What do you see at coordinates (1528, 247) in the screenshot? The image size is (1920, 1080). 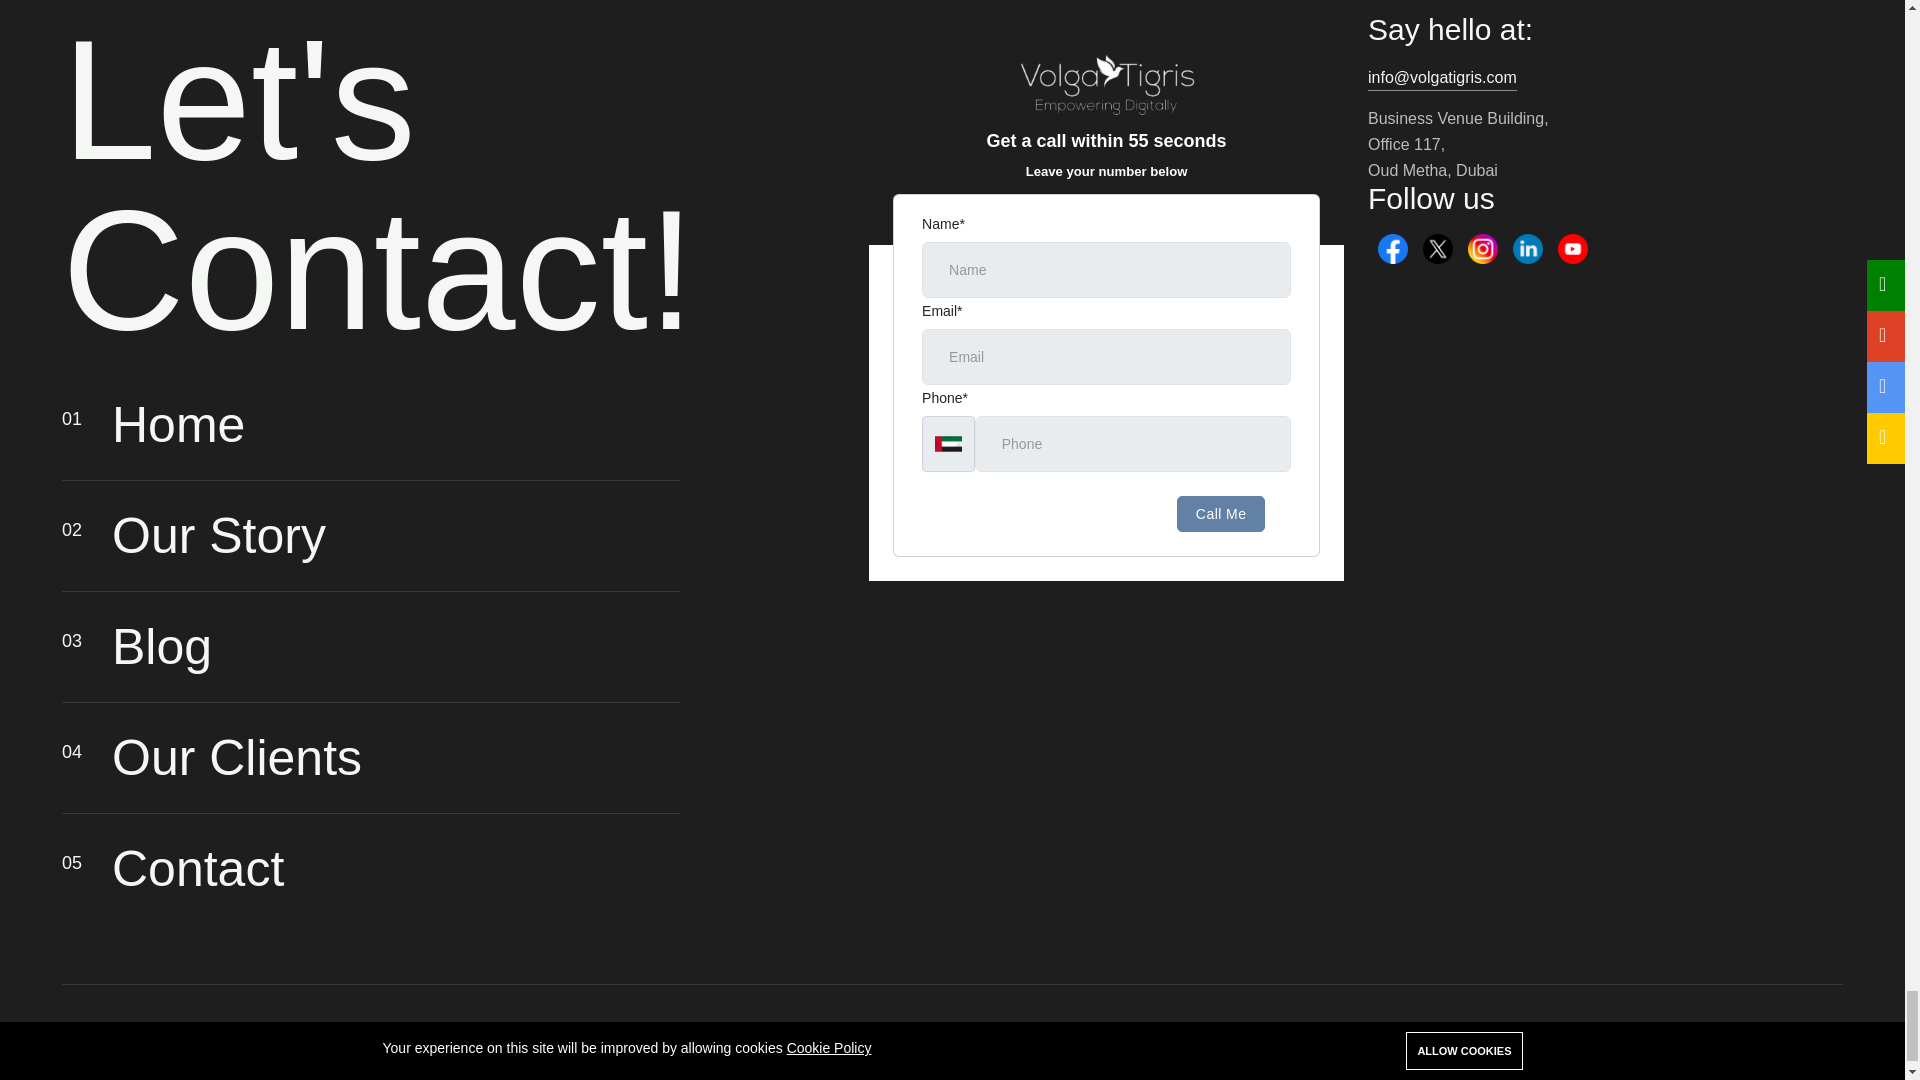 I see `LinkedIn` at bounding box center [1528, 247].